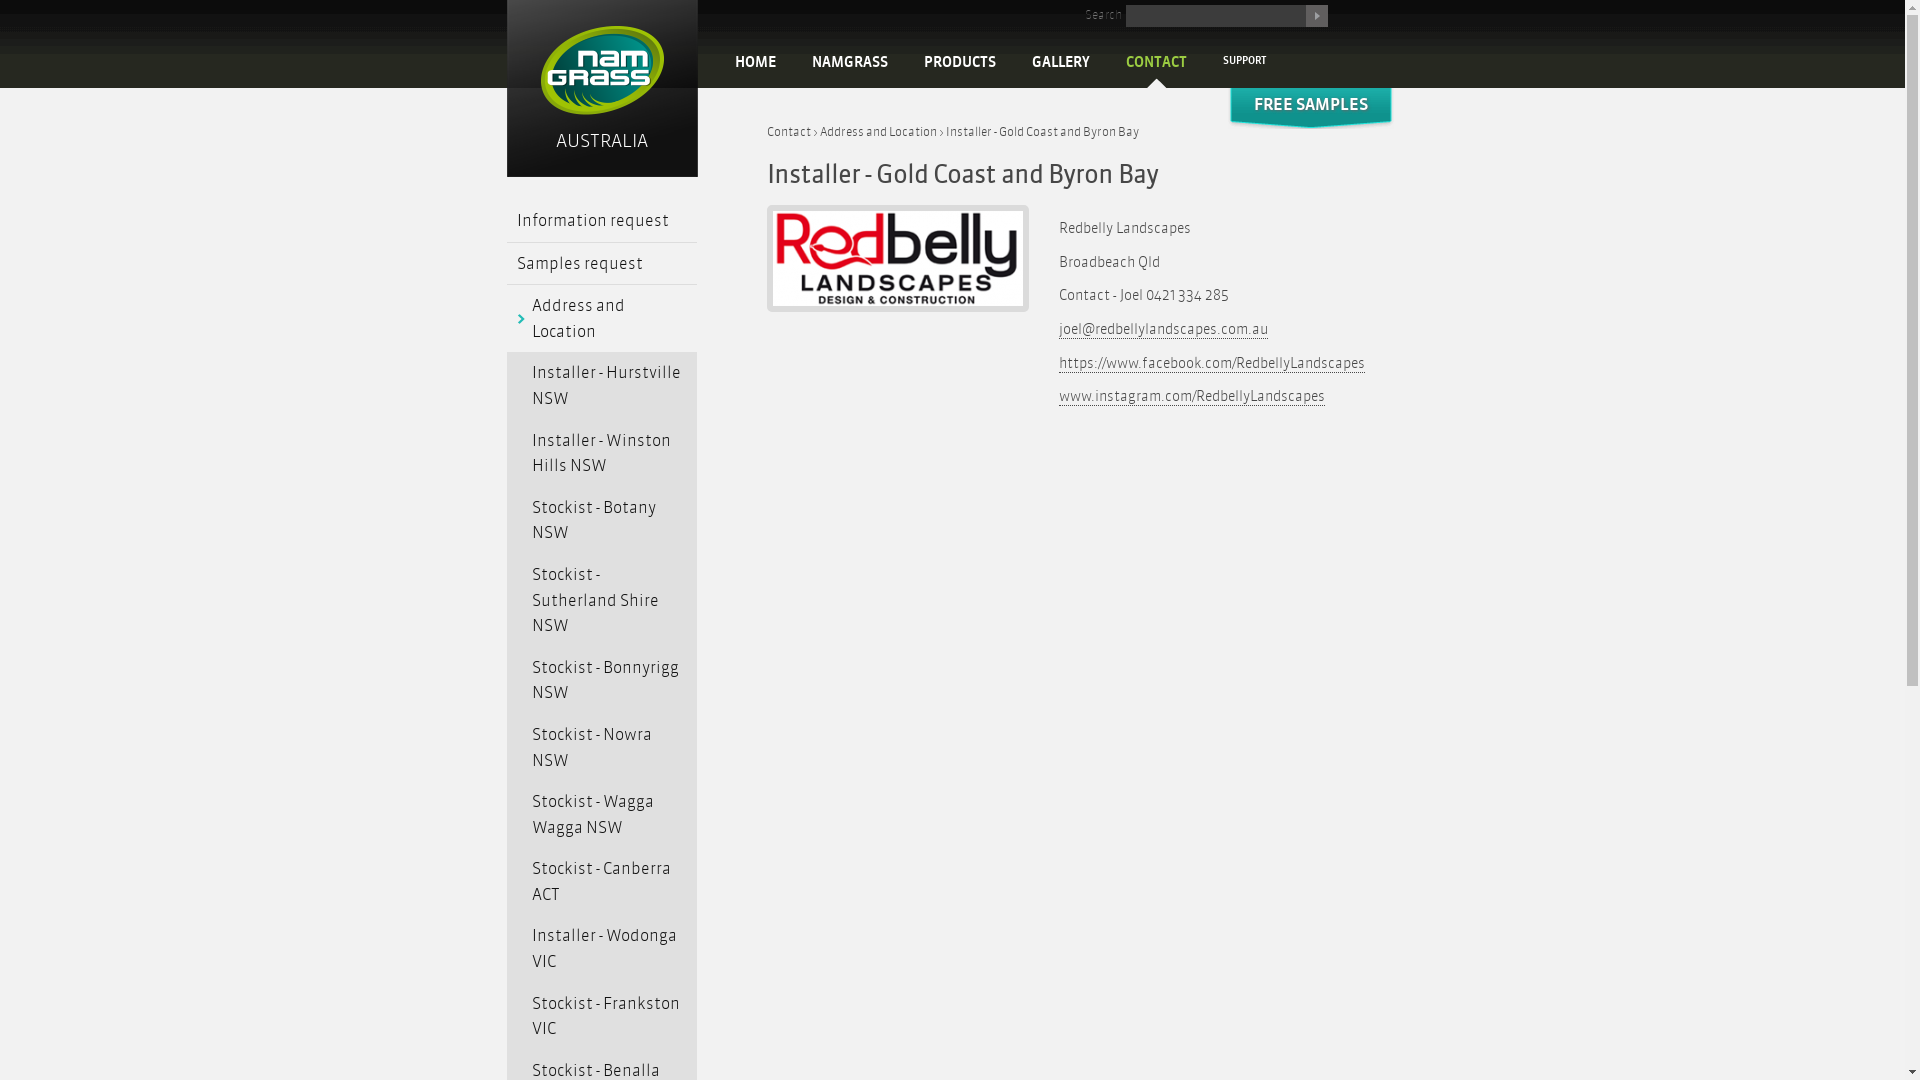 The height and width of the screenshot is (1080, 1920). I want to click on Stockist - Canberra ACT, so click(602, 882).